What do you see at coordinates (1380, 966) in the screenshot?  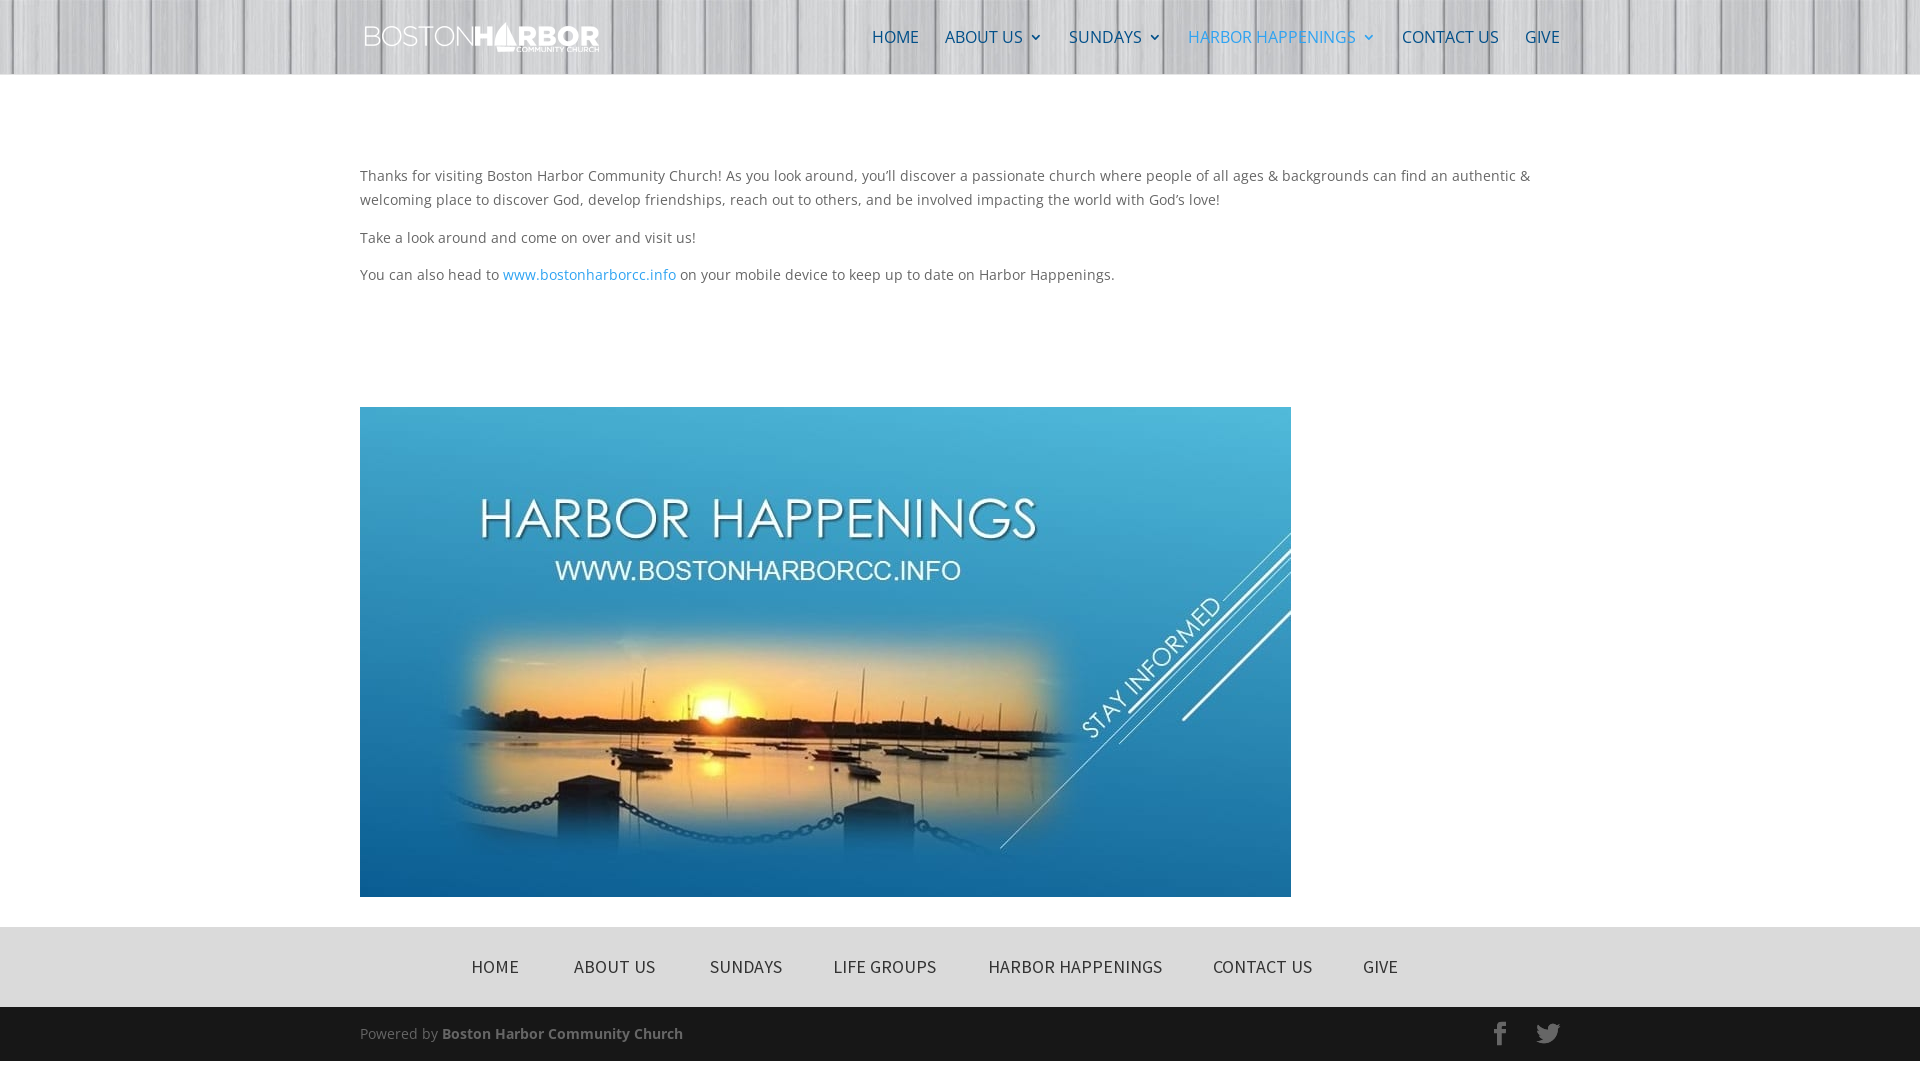 I see `GIVE` at bounding box center [1380, 966].